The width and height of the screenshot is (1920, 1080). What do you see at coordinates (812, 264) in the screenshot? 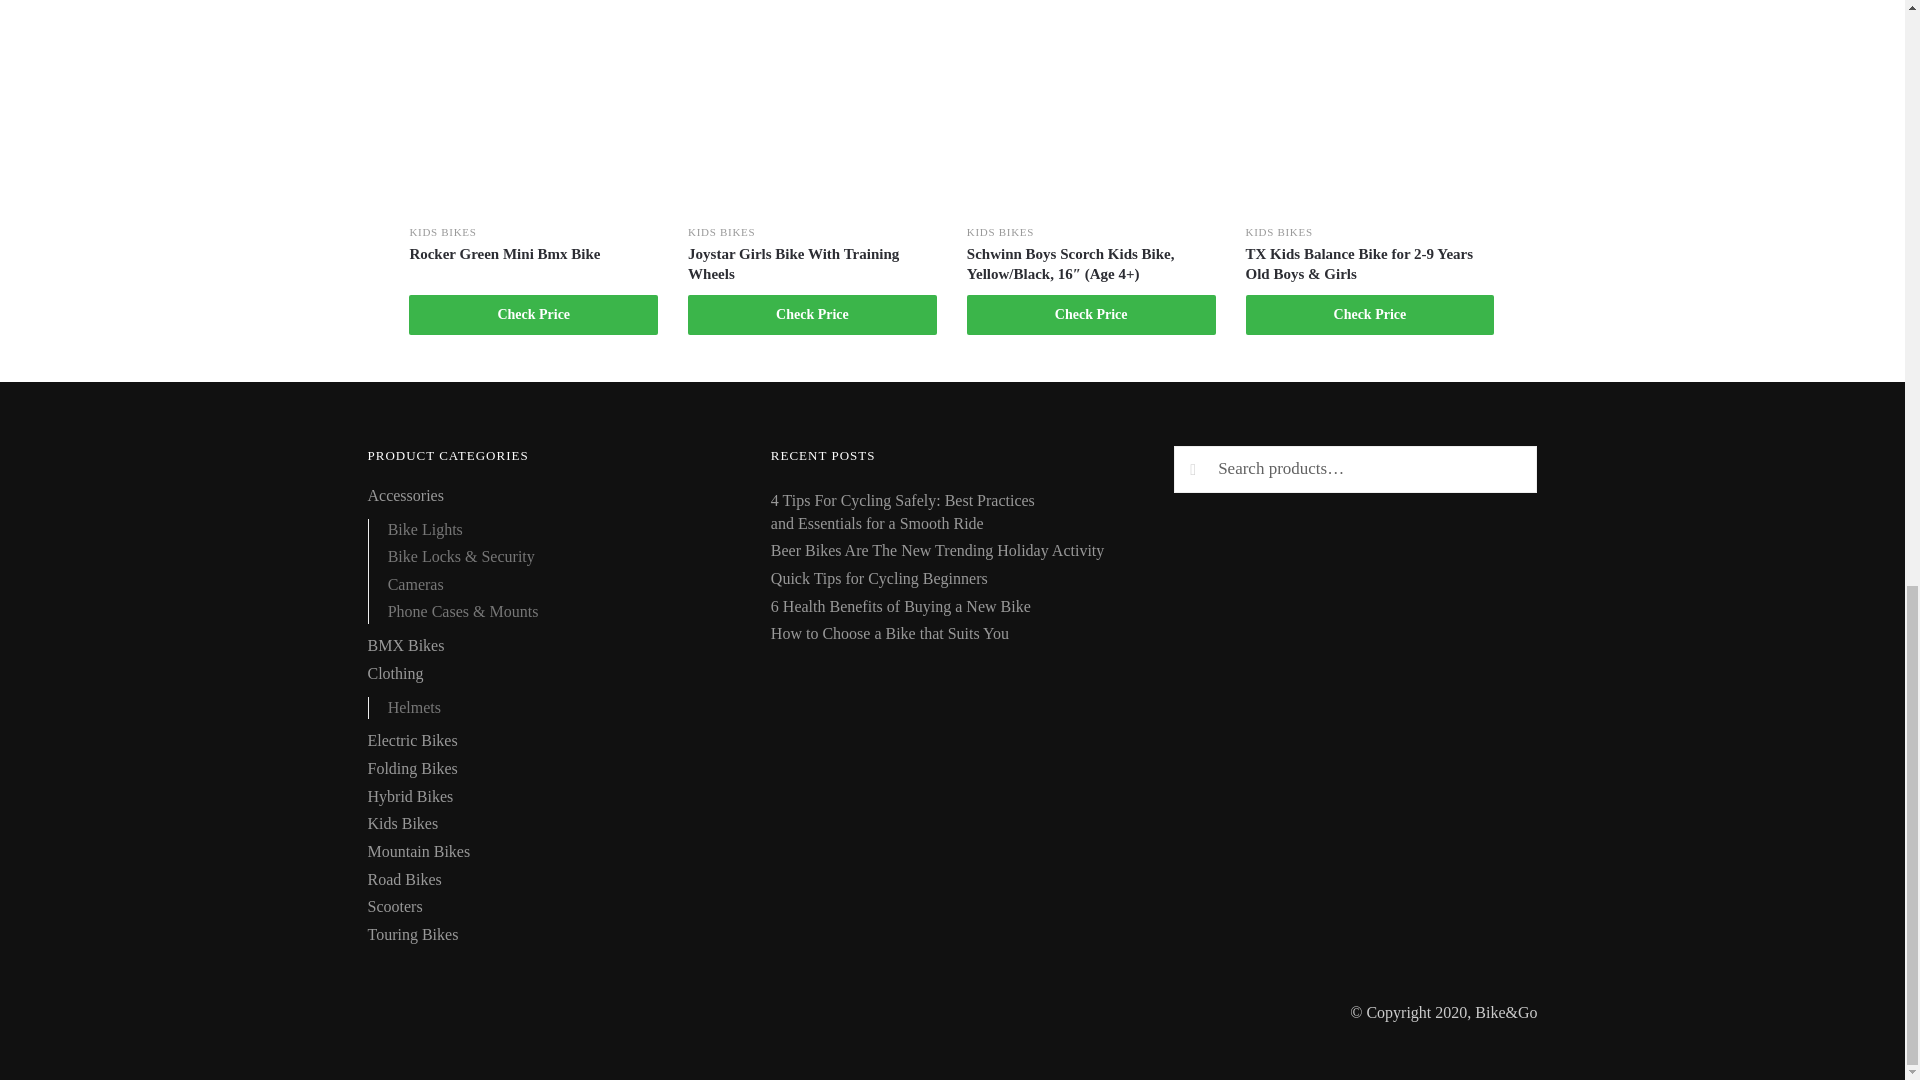
I see `Joystar Girls Bike With Training Wheels` at bounding box center [812, 264].